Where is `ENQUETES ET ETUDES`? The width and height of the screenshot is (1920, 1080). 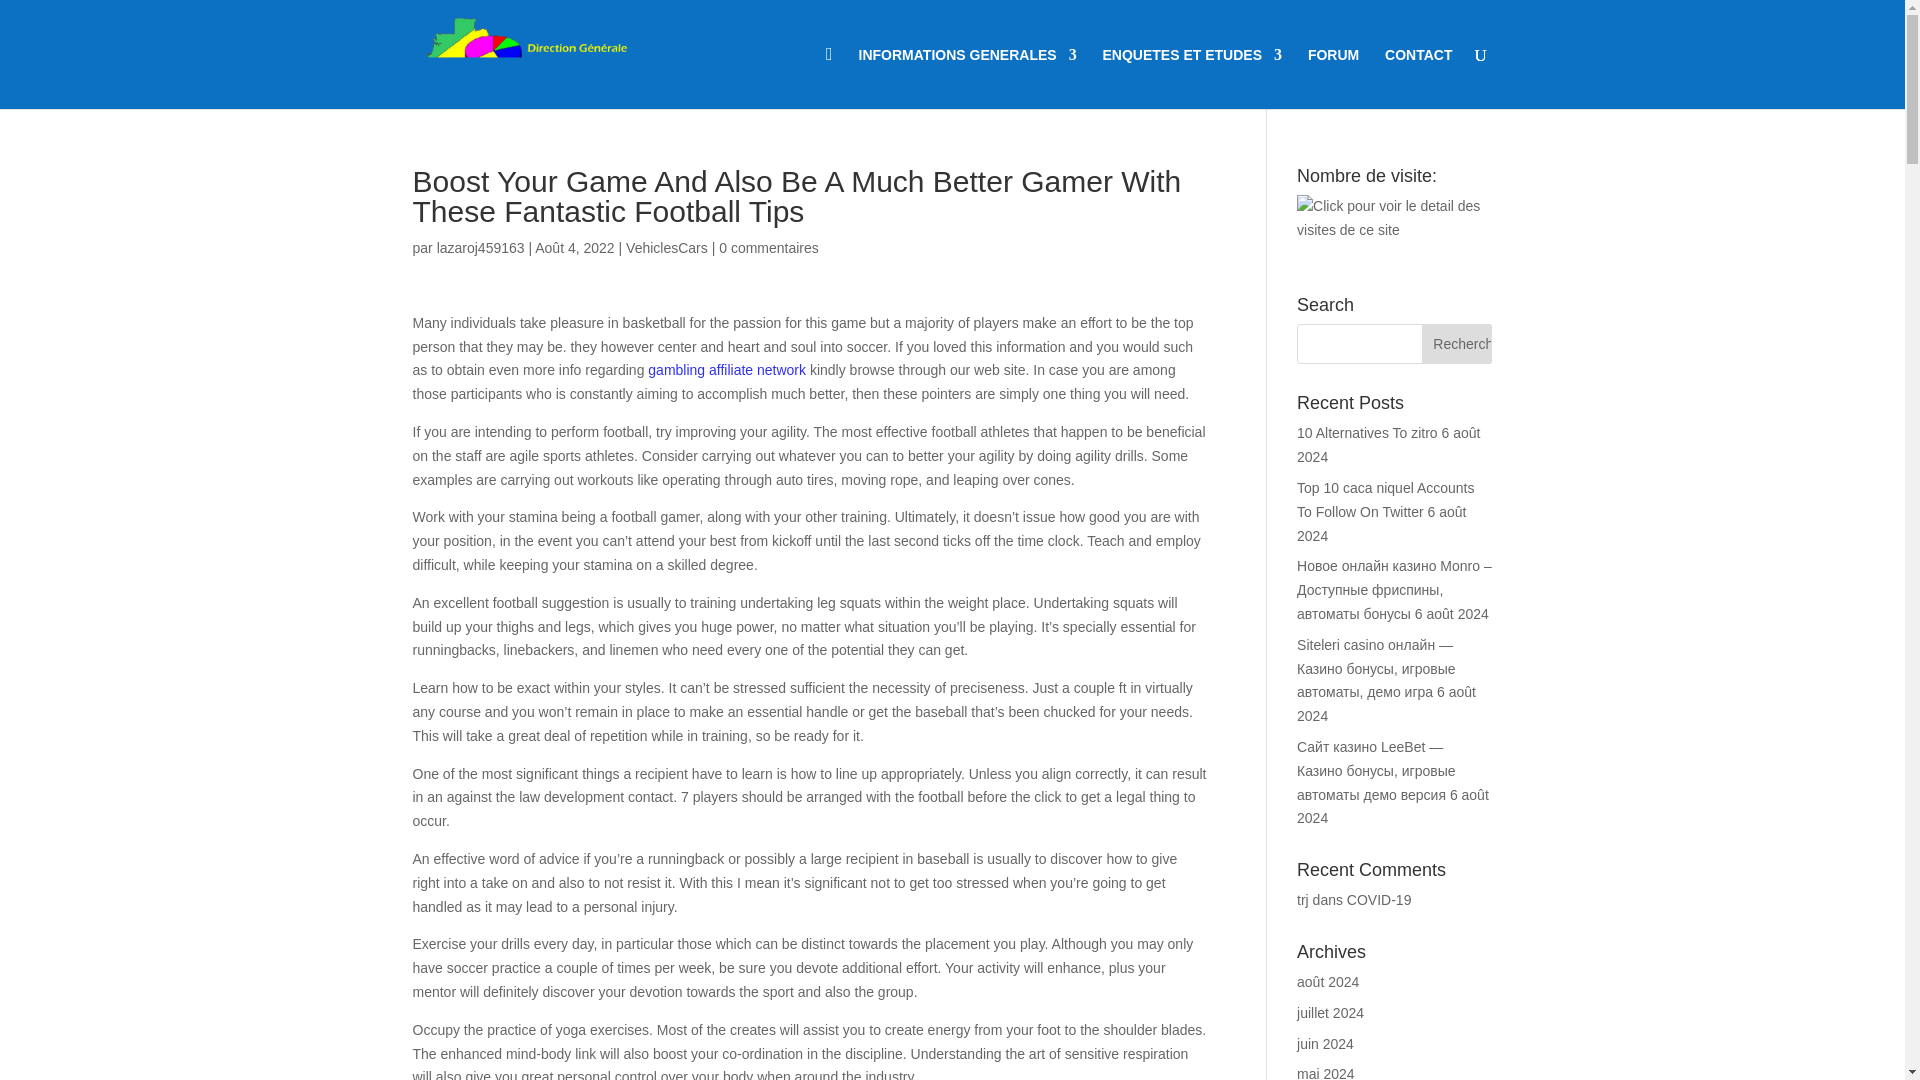 ENQUETES ET ETUDES is located at coordinates (1192, 78).